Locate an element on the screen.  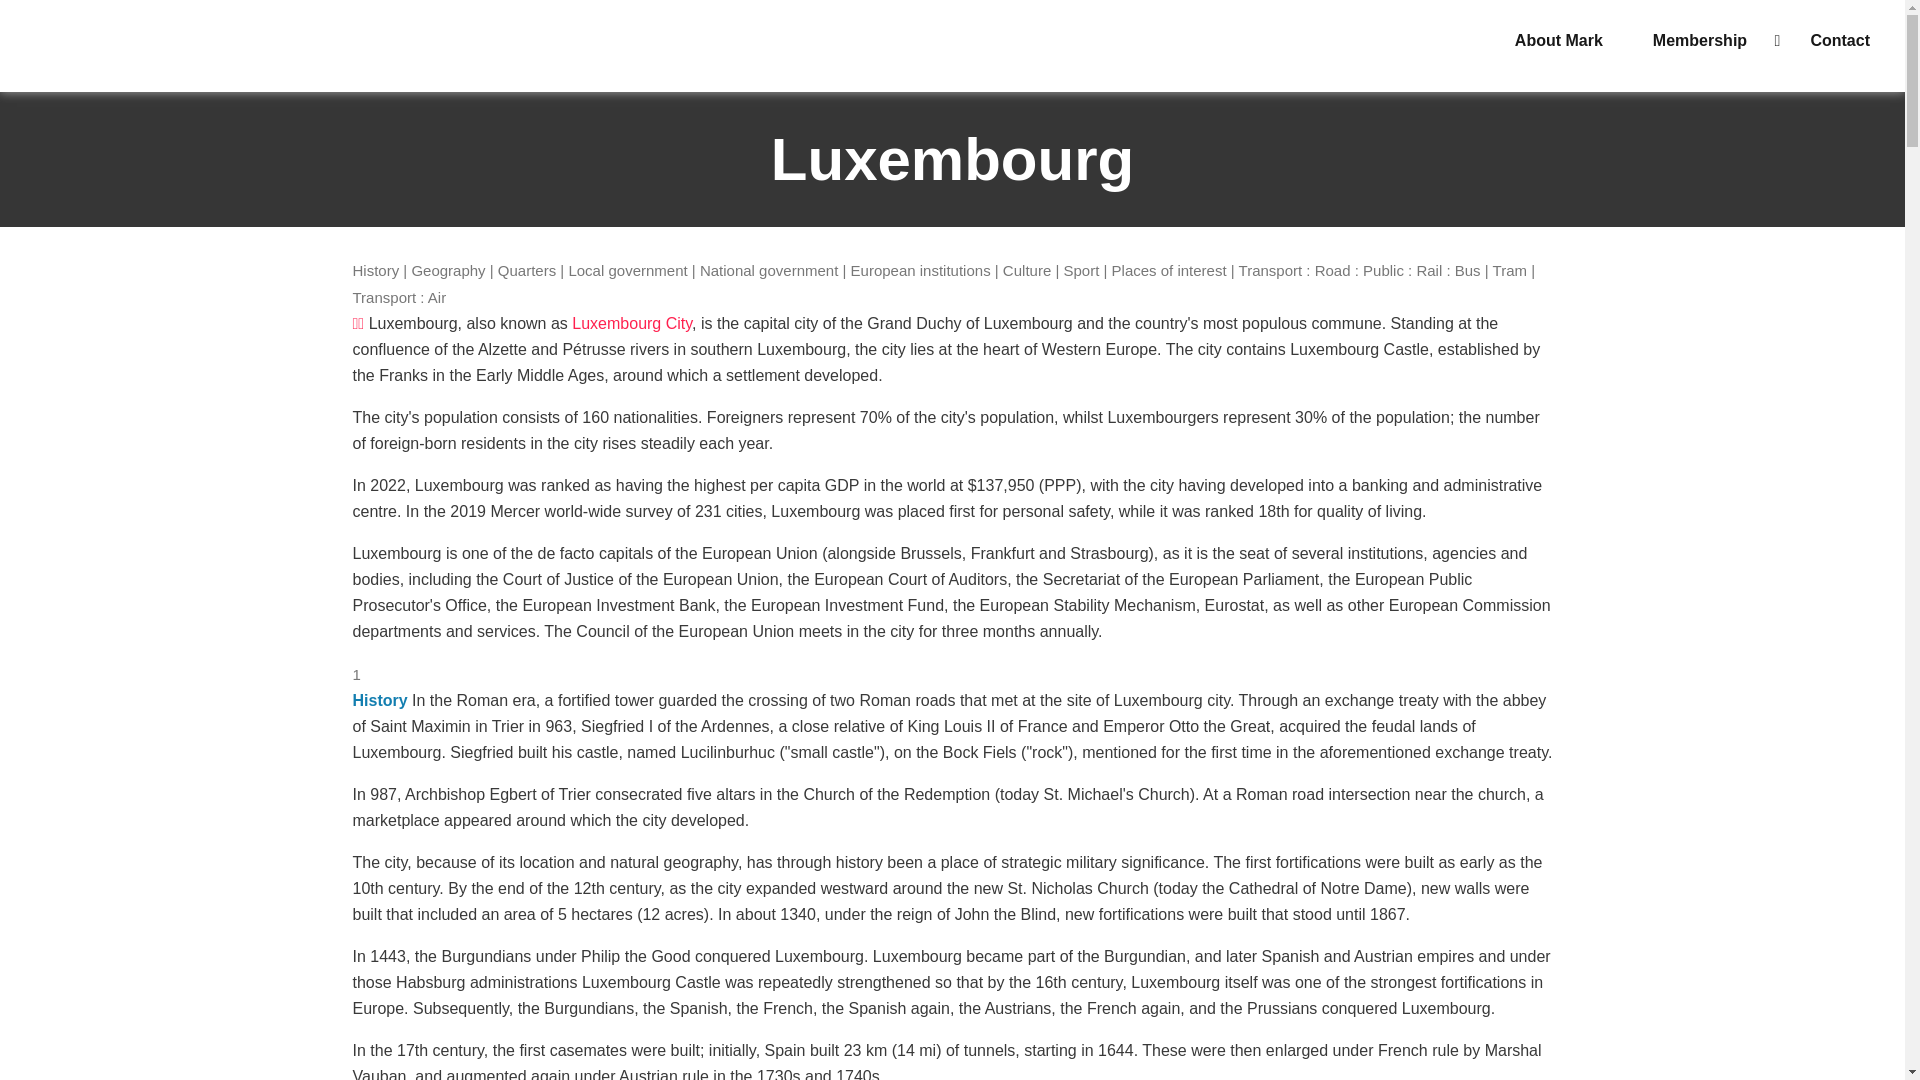
About Mark is located at coordinates (1558, 41).